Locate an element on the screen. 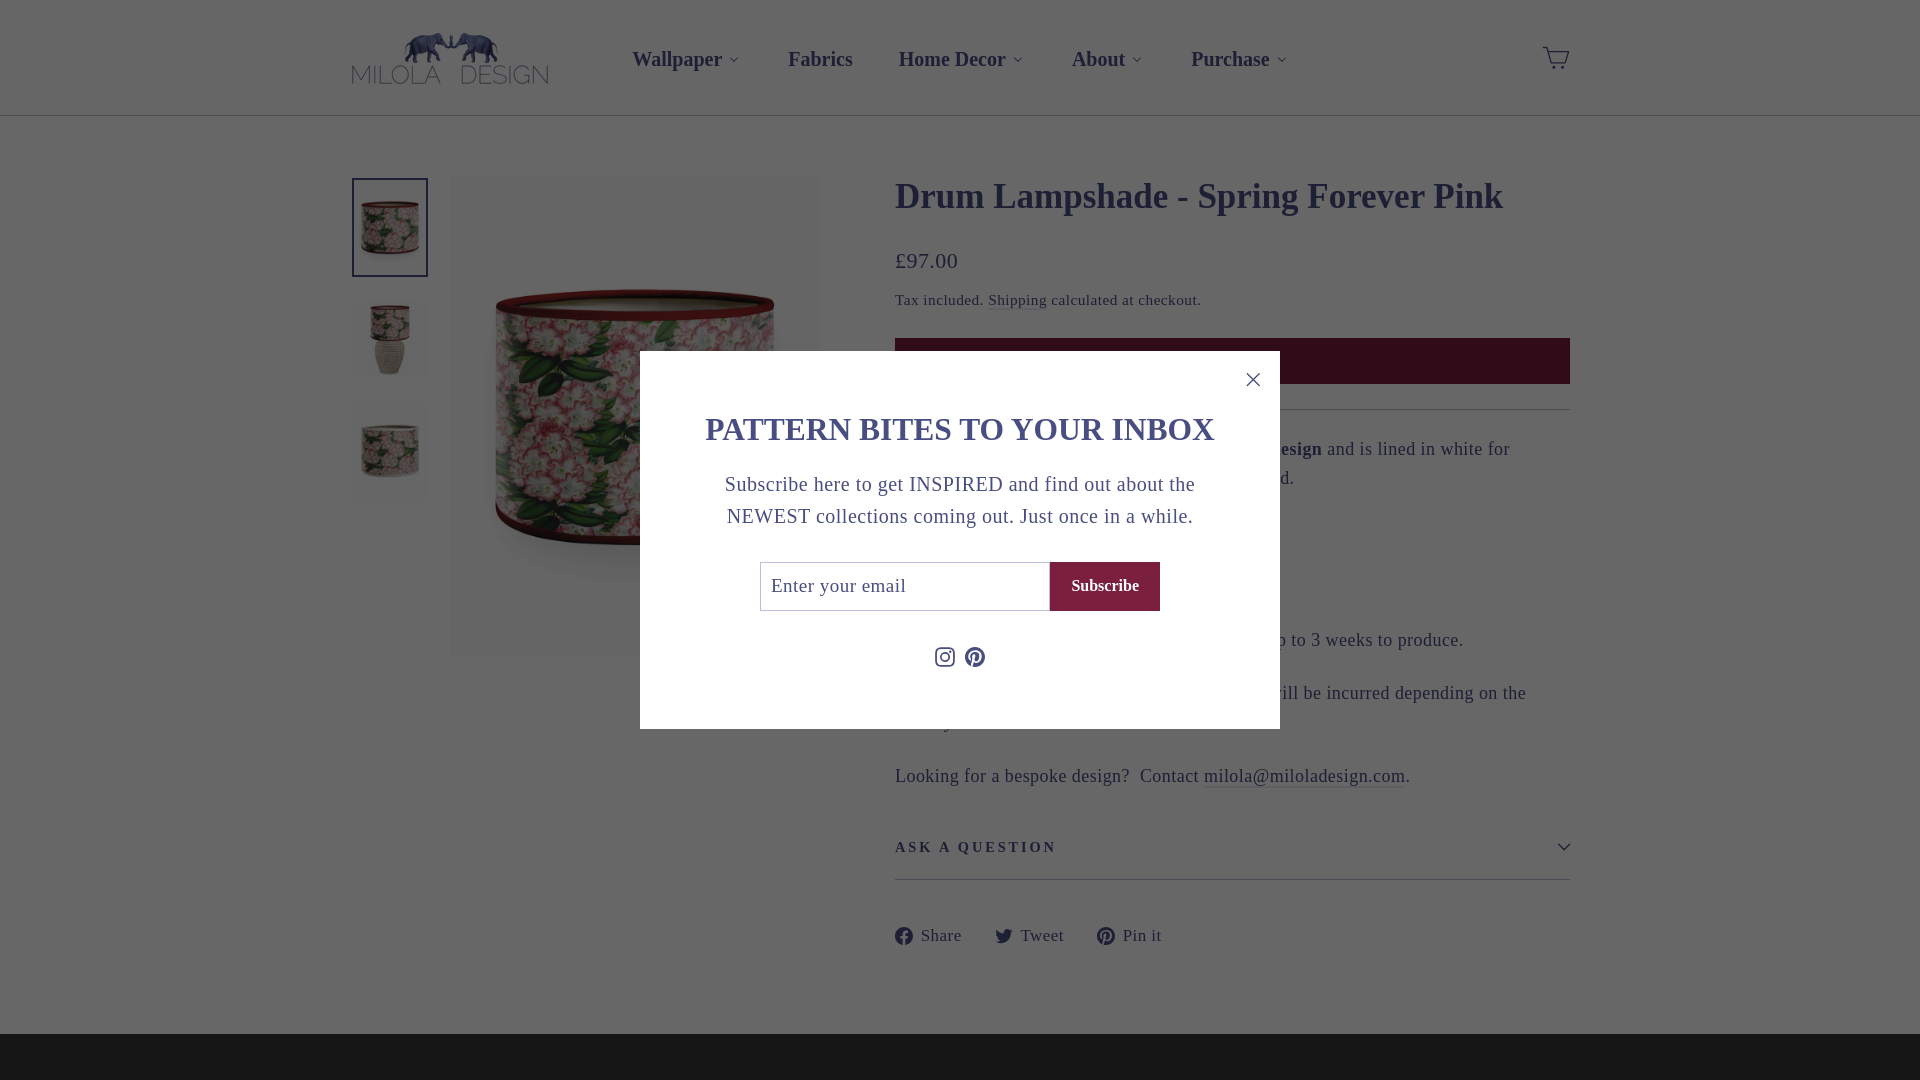 This screenshot has width=1920, height=1080. twitter is located at coordinates (1004, 936).